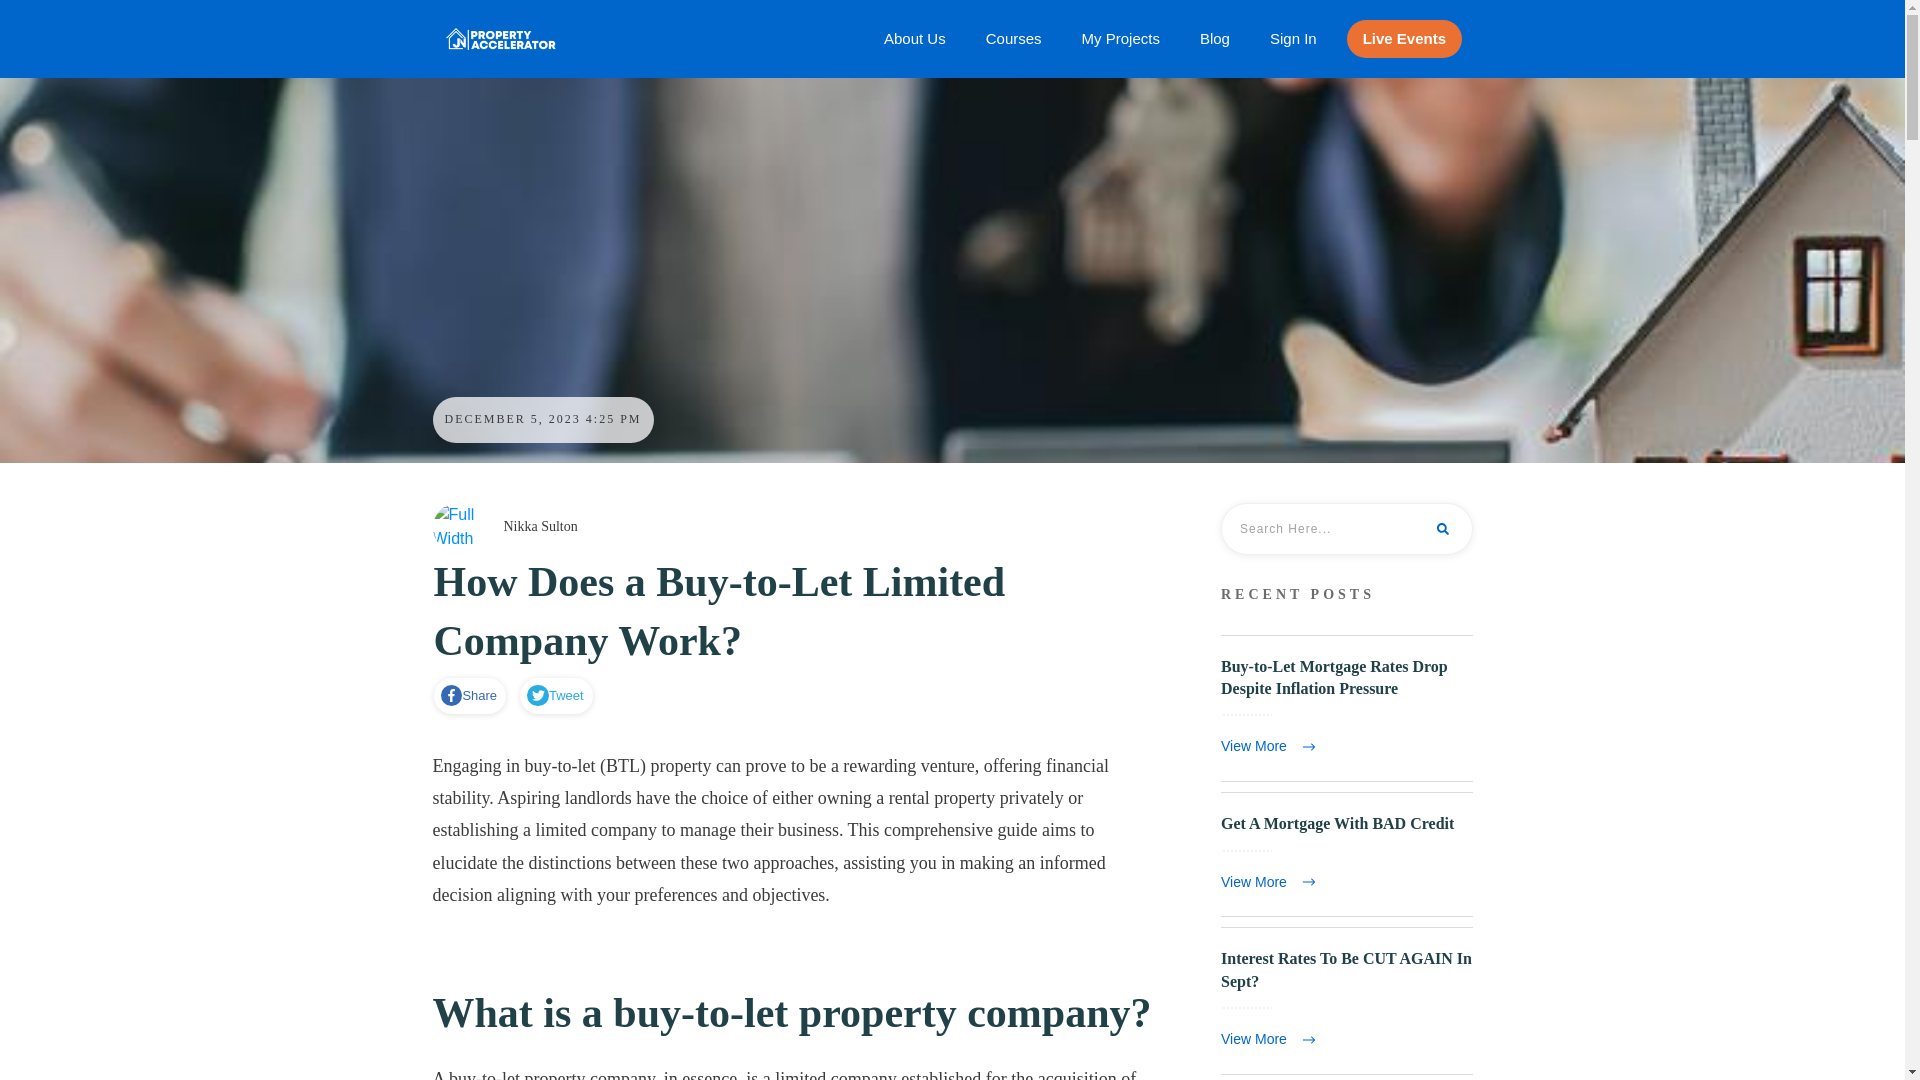  I want to click on Courses, so click(1014, 38).